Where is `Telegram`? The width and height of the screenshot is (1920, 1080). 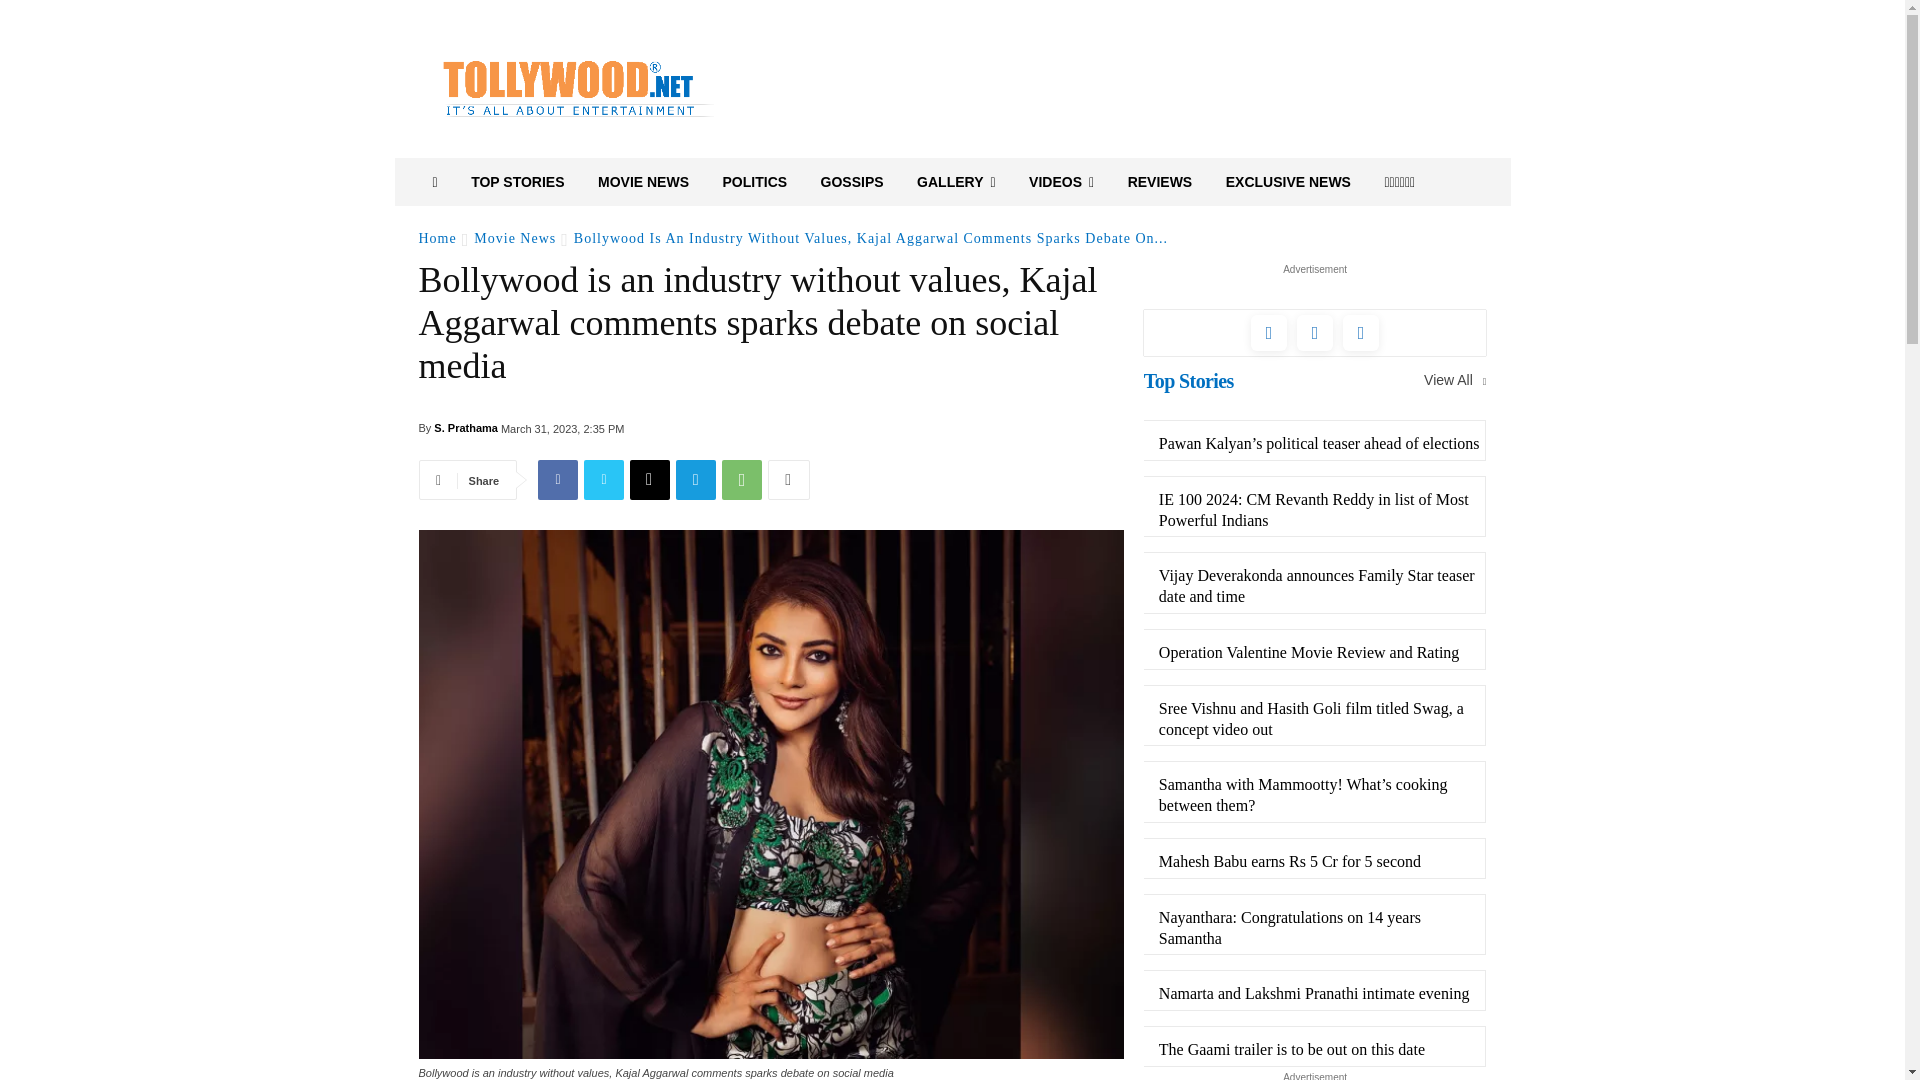 Telegram is located at coordinates (696, 480).